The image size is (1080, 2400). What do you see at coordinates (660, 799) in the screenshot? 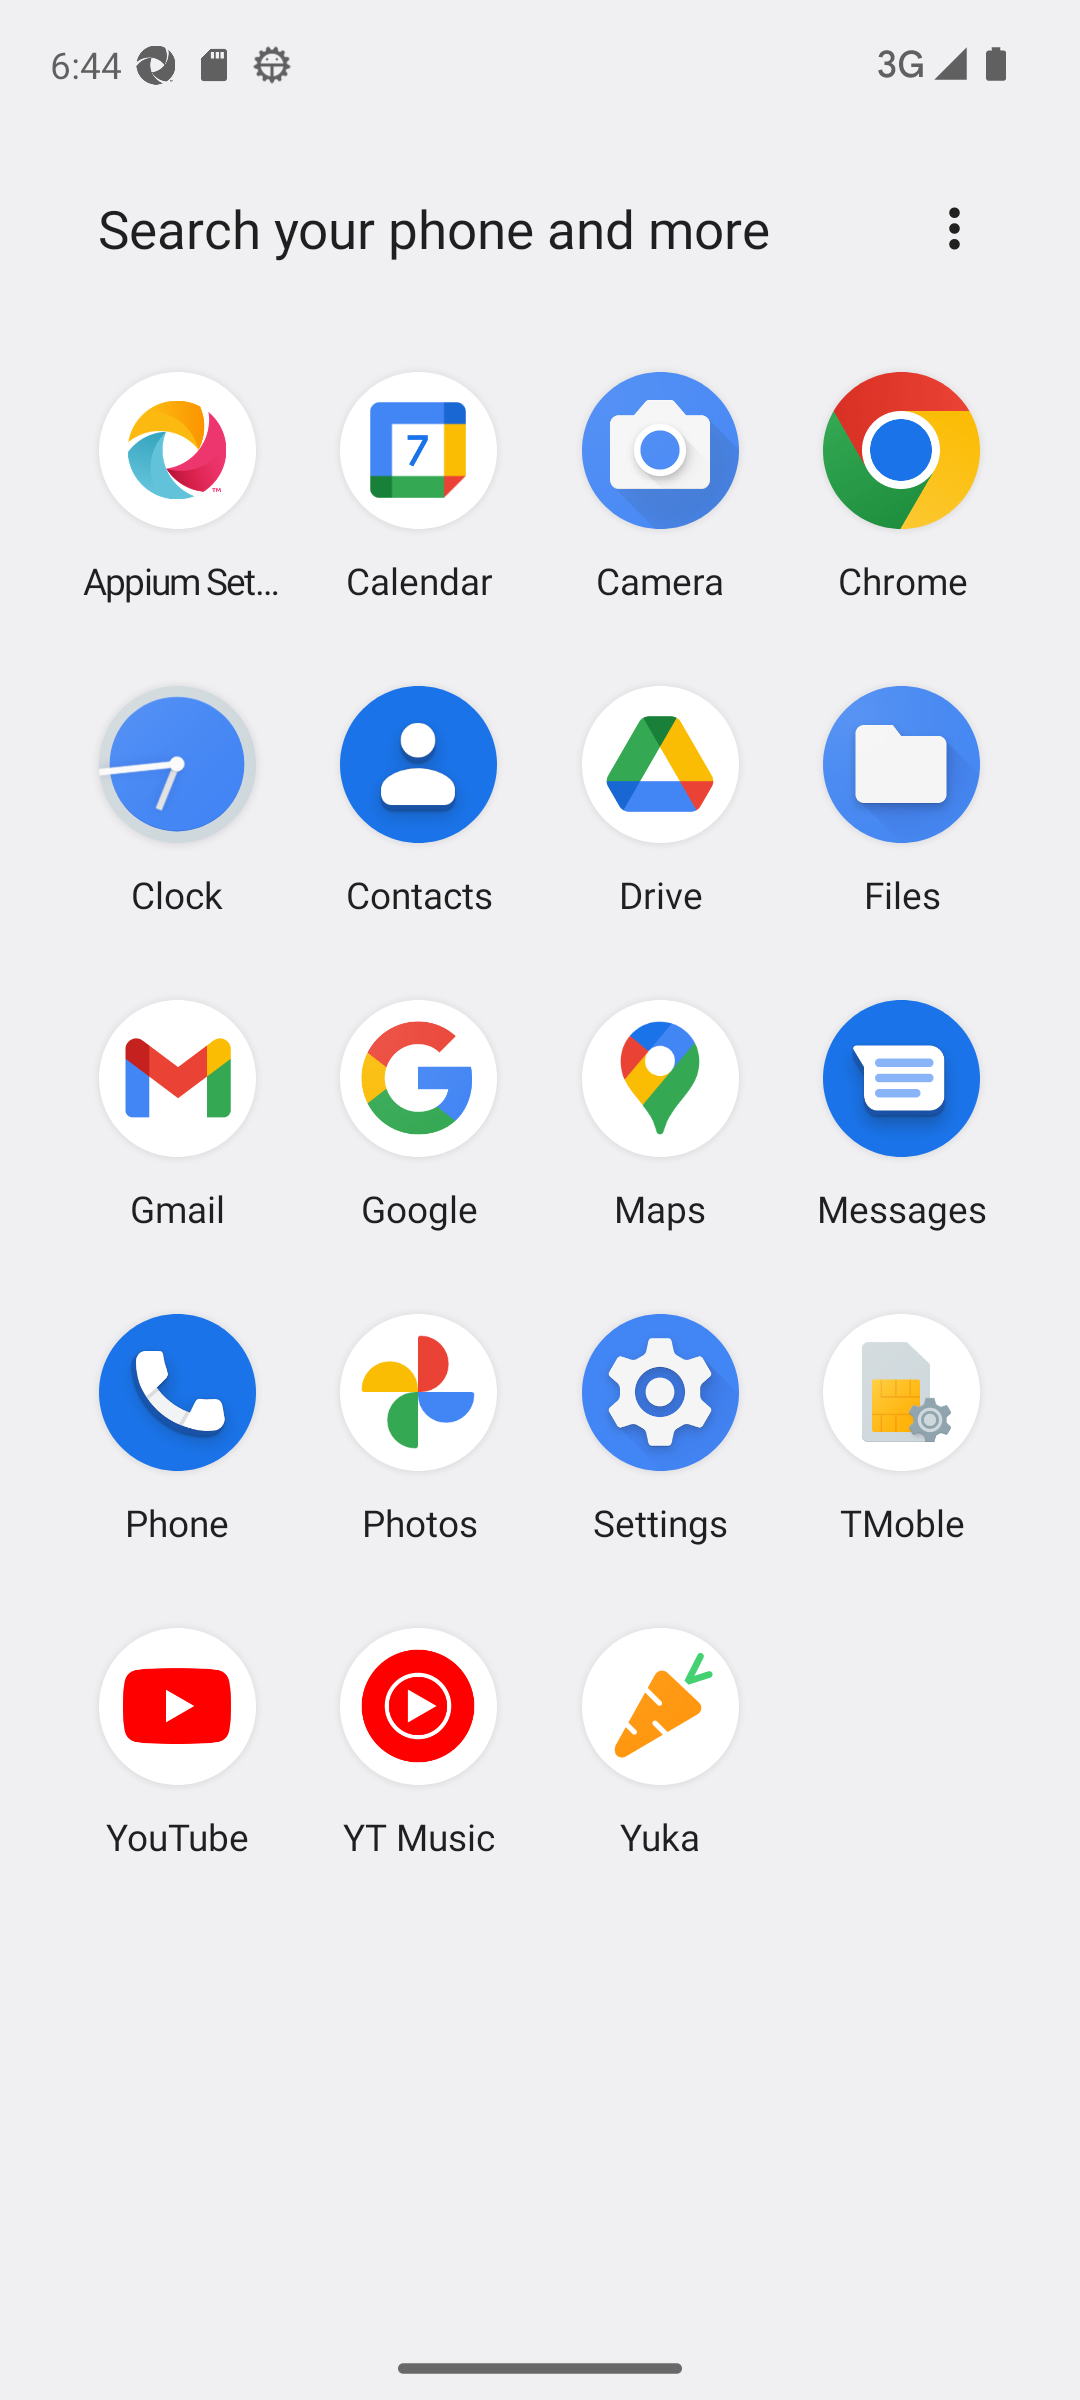
I see `Drive` at bounding box center [660, 799].